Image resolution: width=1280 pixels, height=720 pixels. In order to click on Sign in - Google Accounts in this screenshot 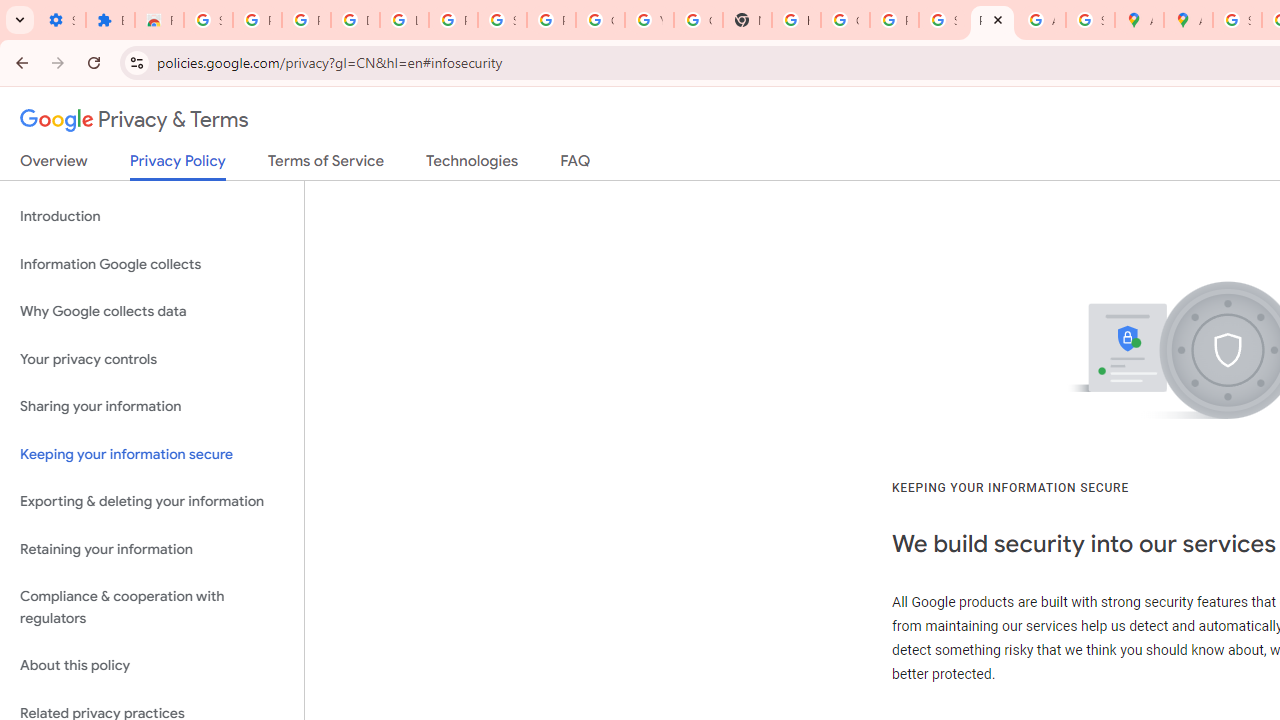, I will do `click(1238, 20)`.